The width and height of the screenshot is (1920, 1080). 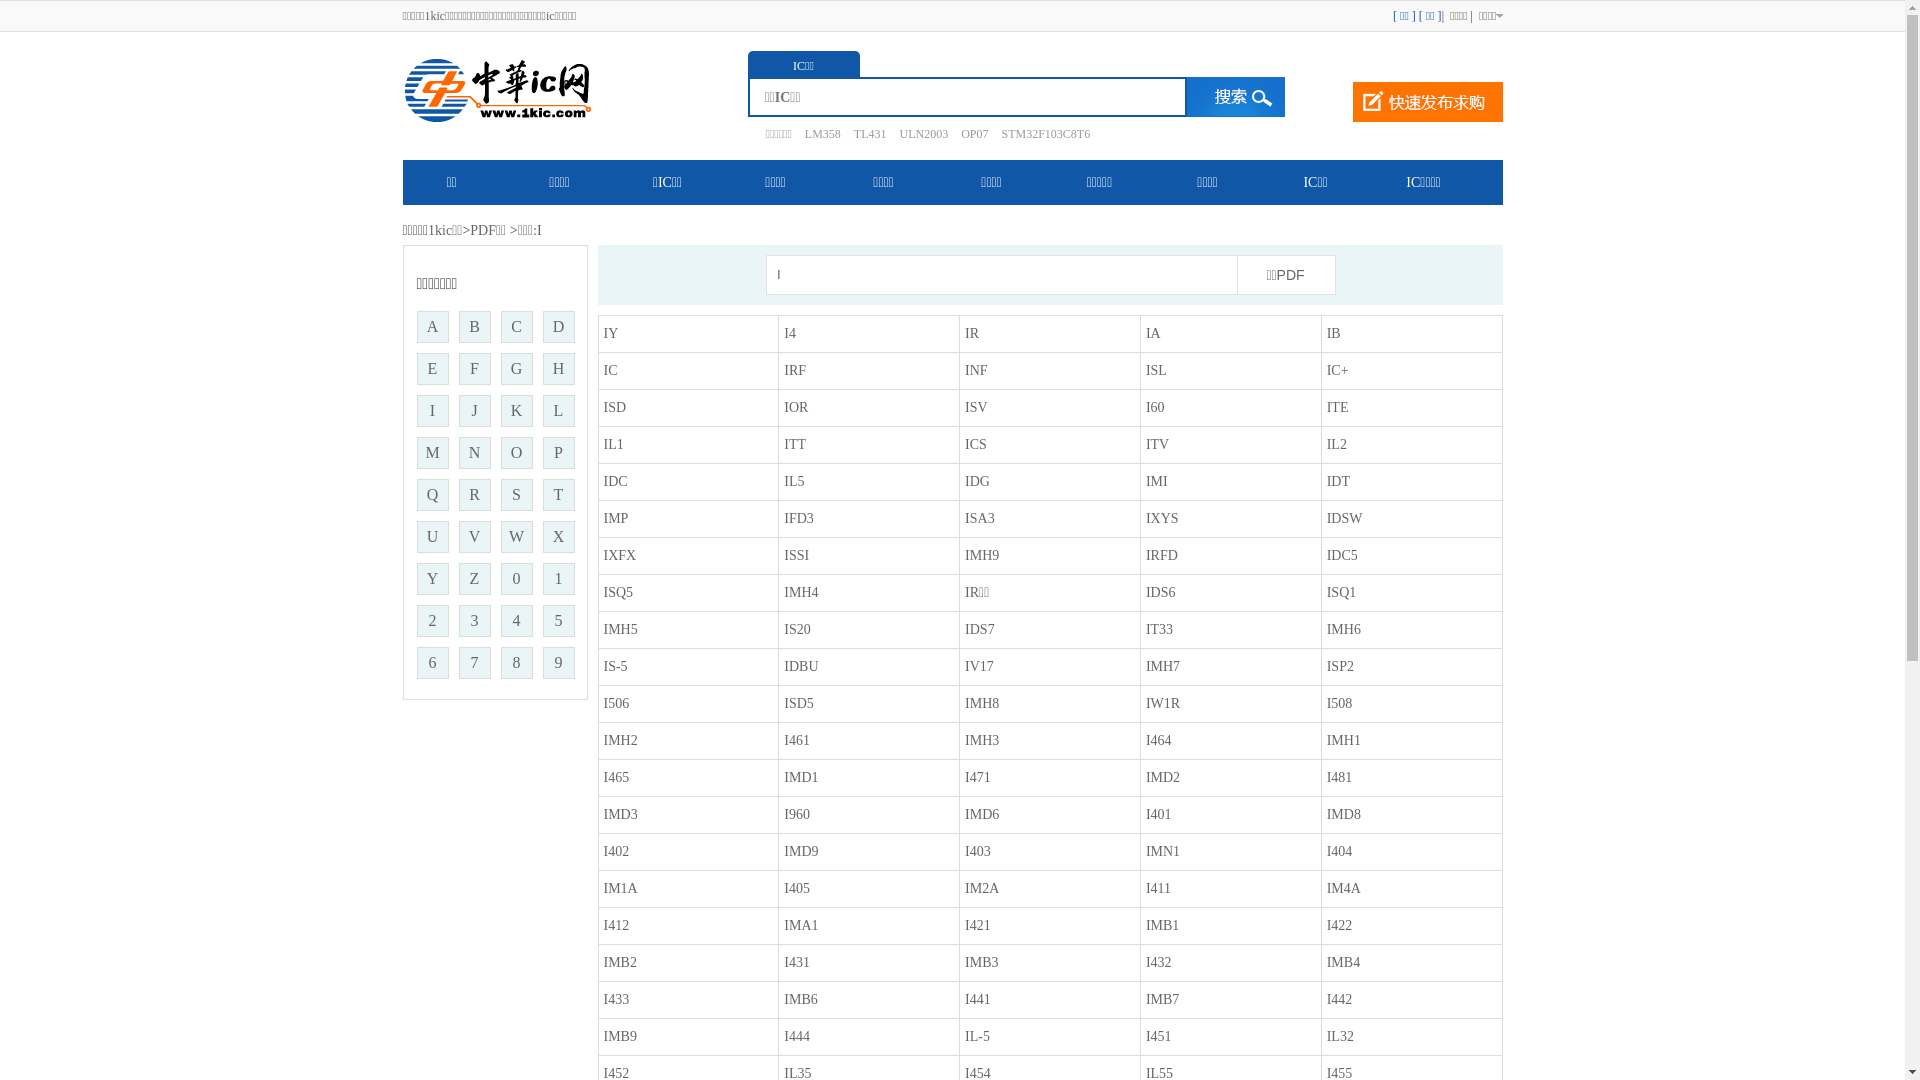 I want to click on I432, so click(x=1159, y=962).